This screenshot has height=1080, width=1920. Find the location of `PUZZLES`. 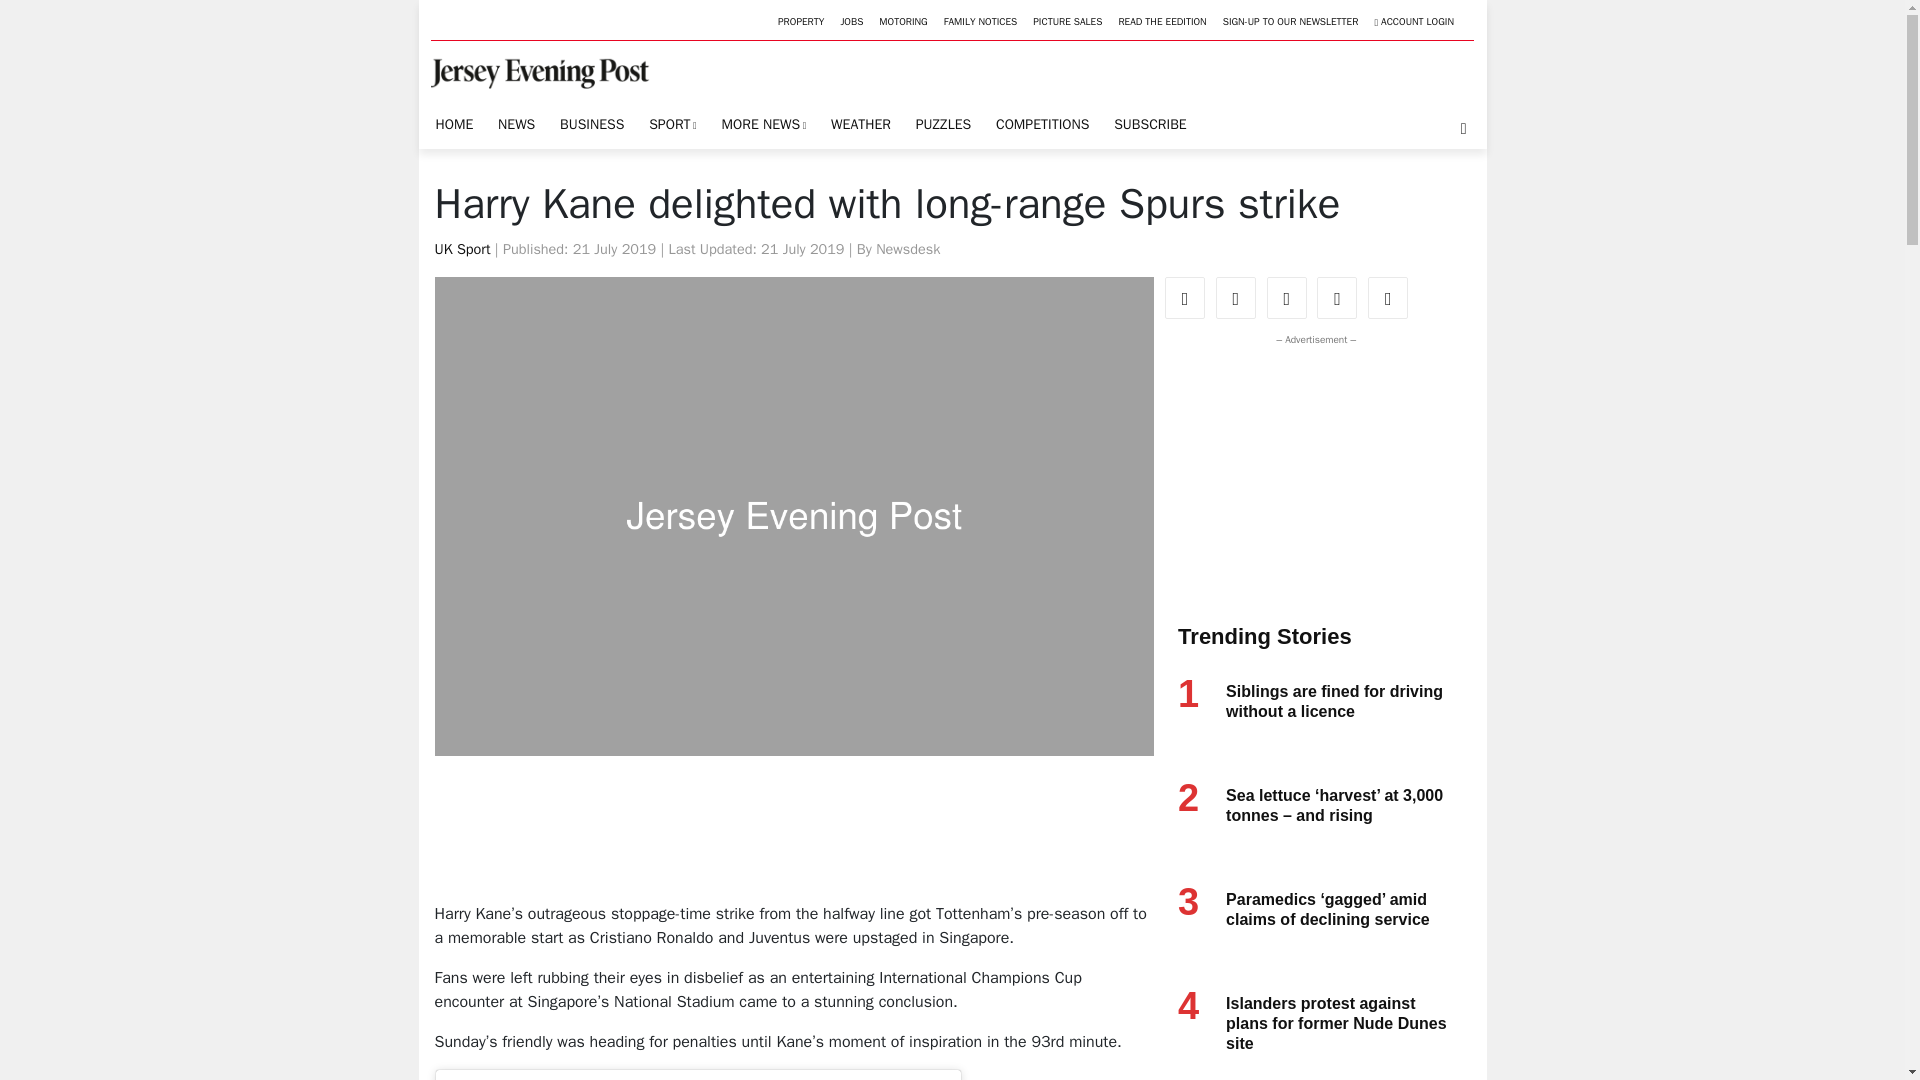

PUZZLES is located at coordinates (942, 124).